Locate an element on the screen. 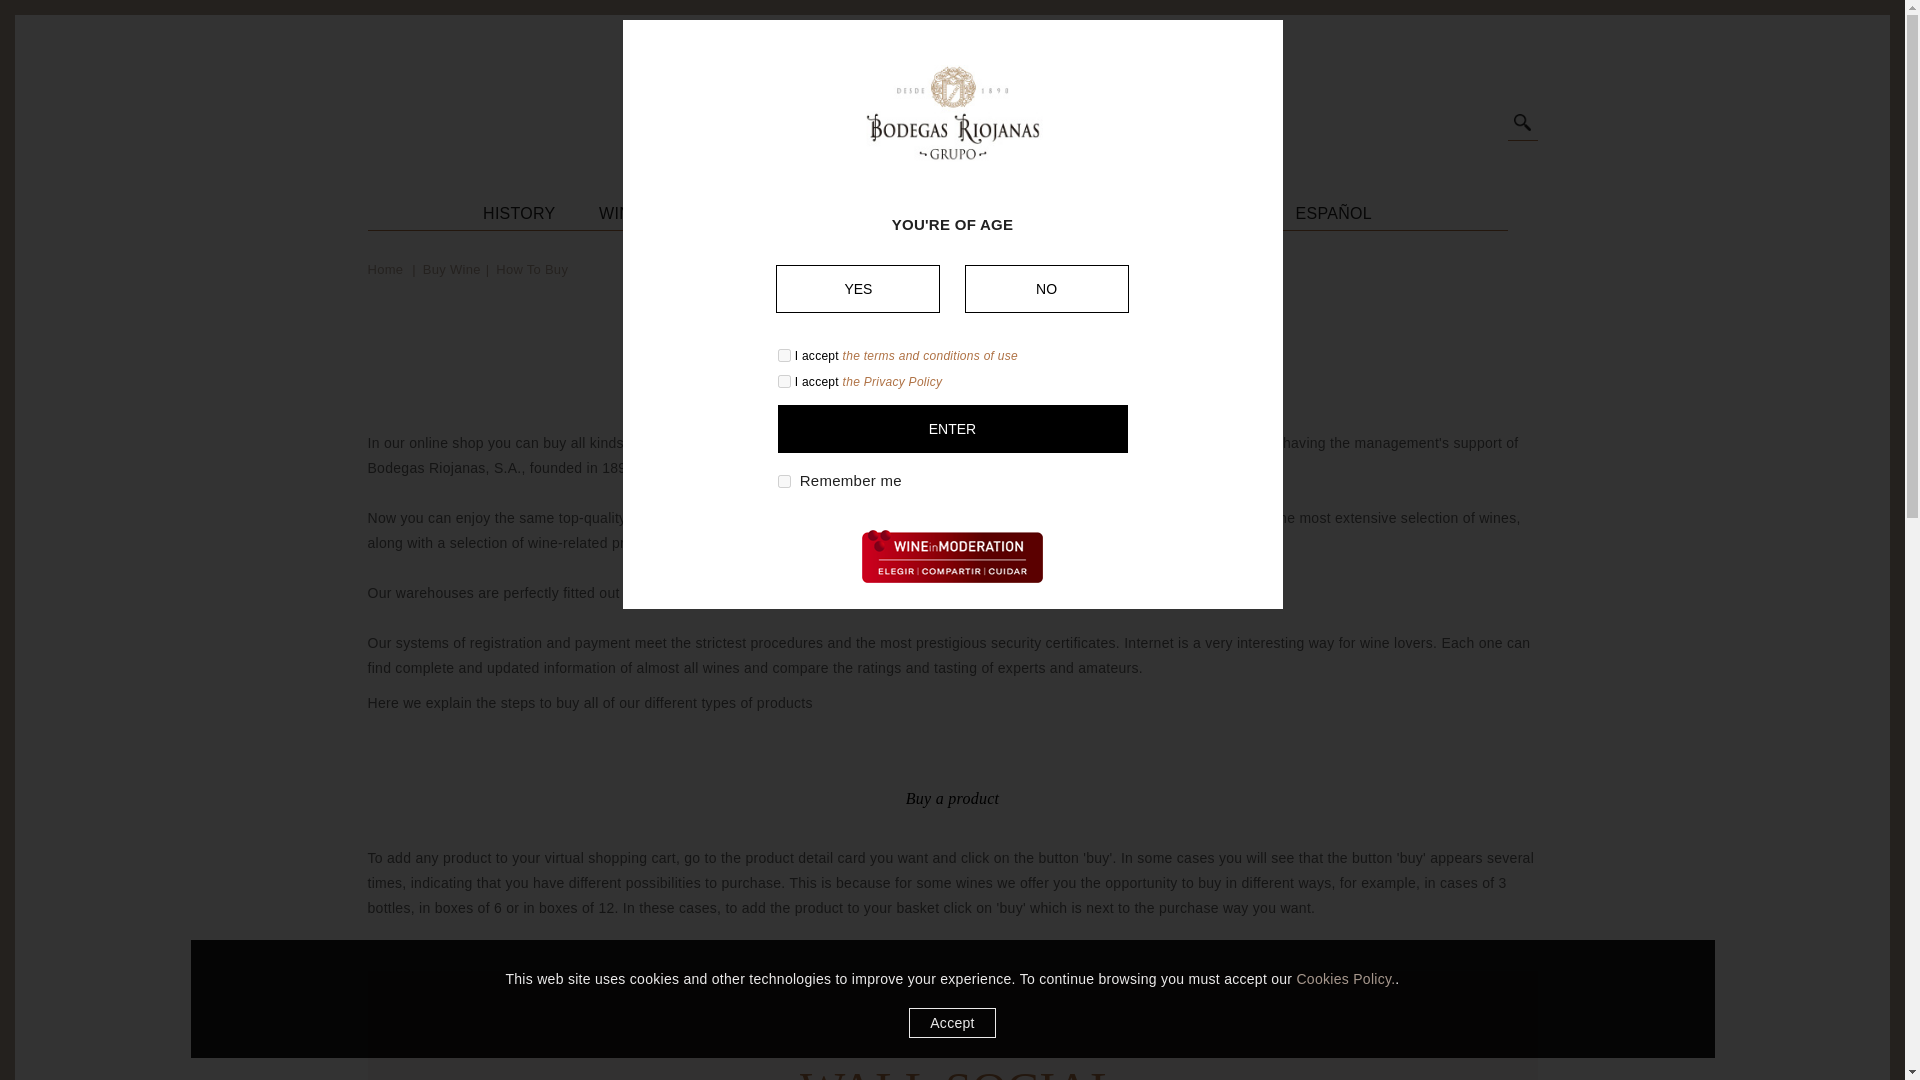 The width and height of the screenshot is (1920, 1080). 1 is located at coordinates (784, 354).